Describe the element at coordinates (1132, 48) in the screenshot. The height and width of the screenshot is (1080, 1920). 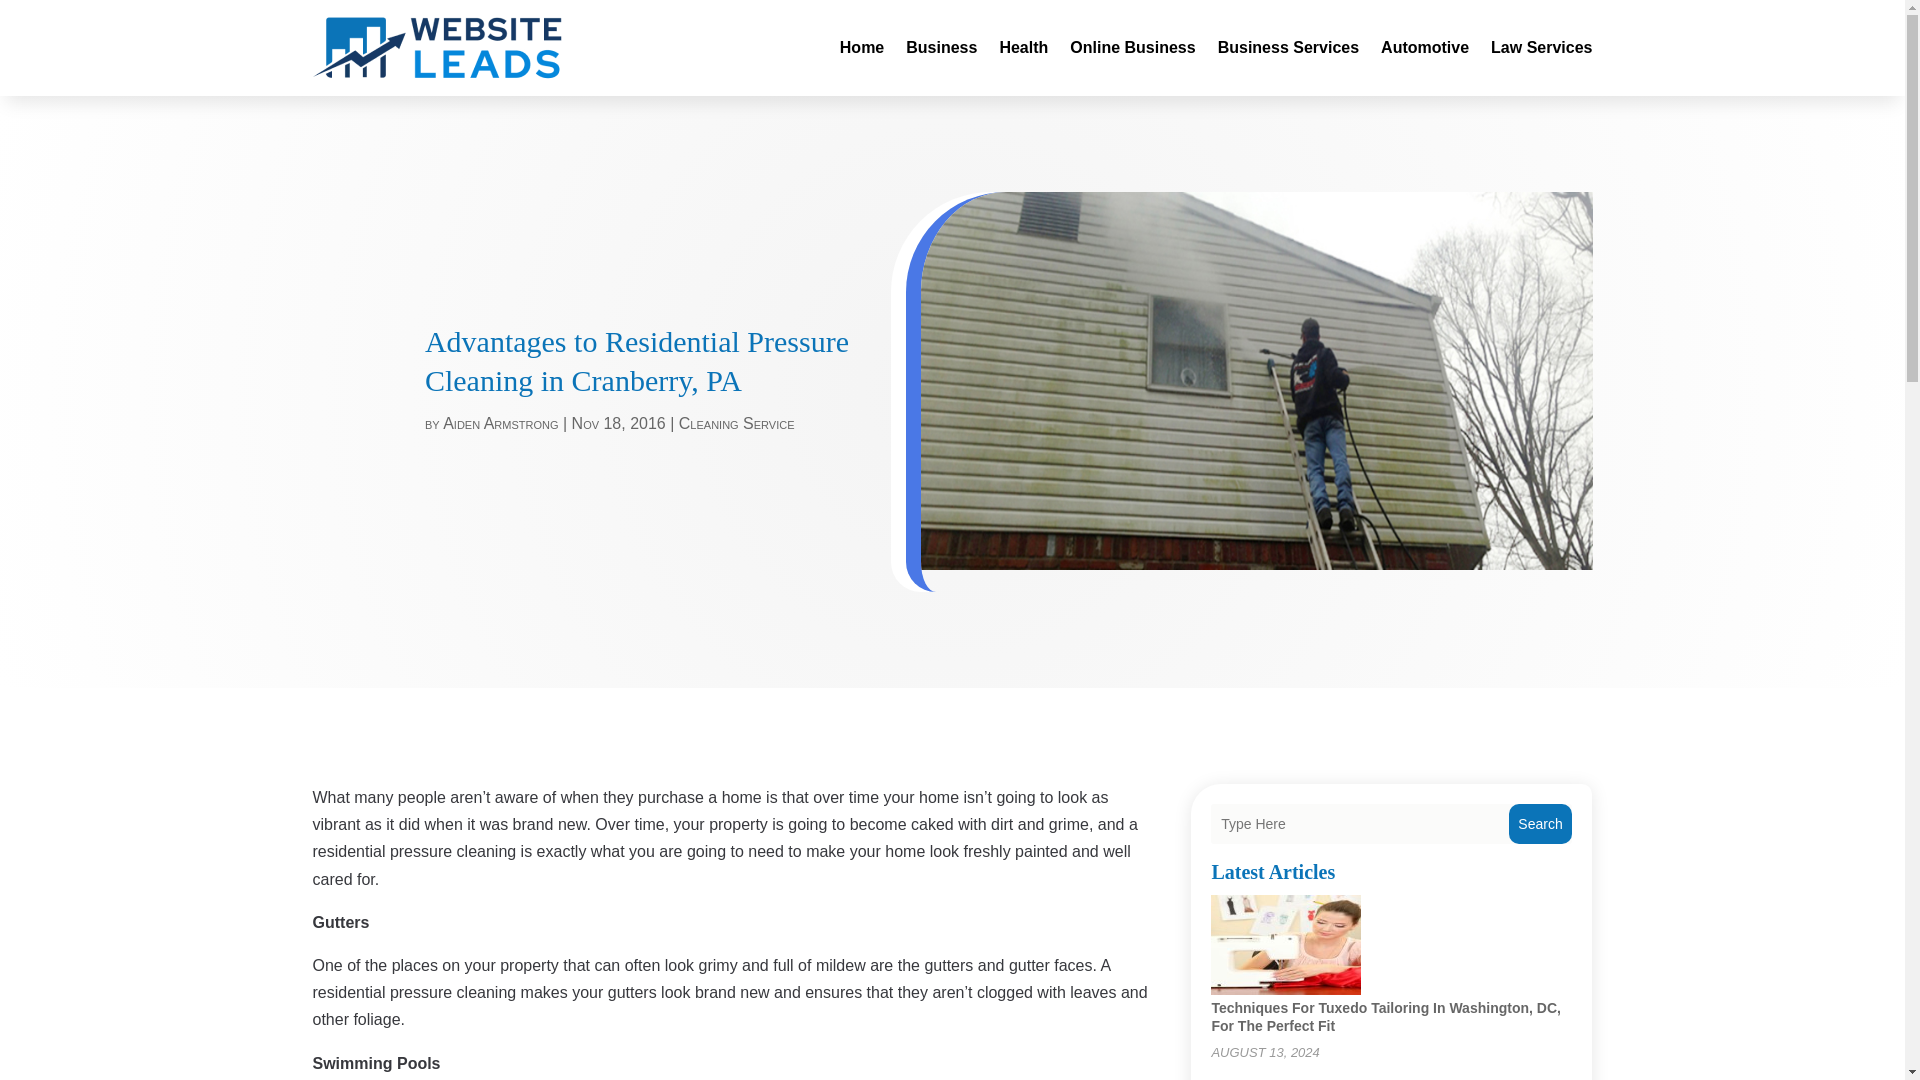
I see `Online Business` at that location.